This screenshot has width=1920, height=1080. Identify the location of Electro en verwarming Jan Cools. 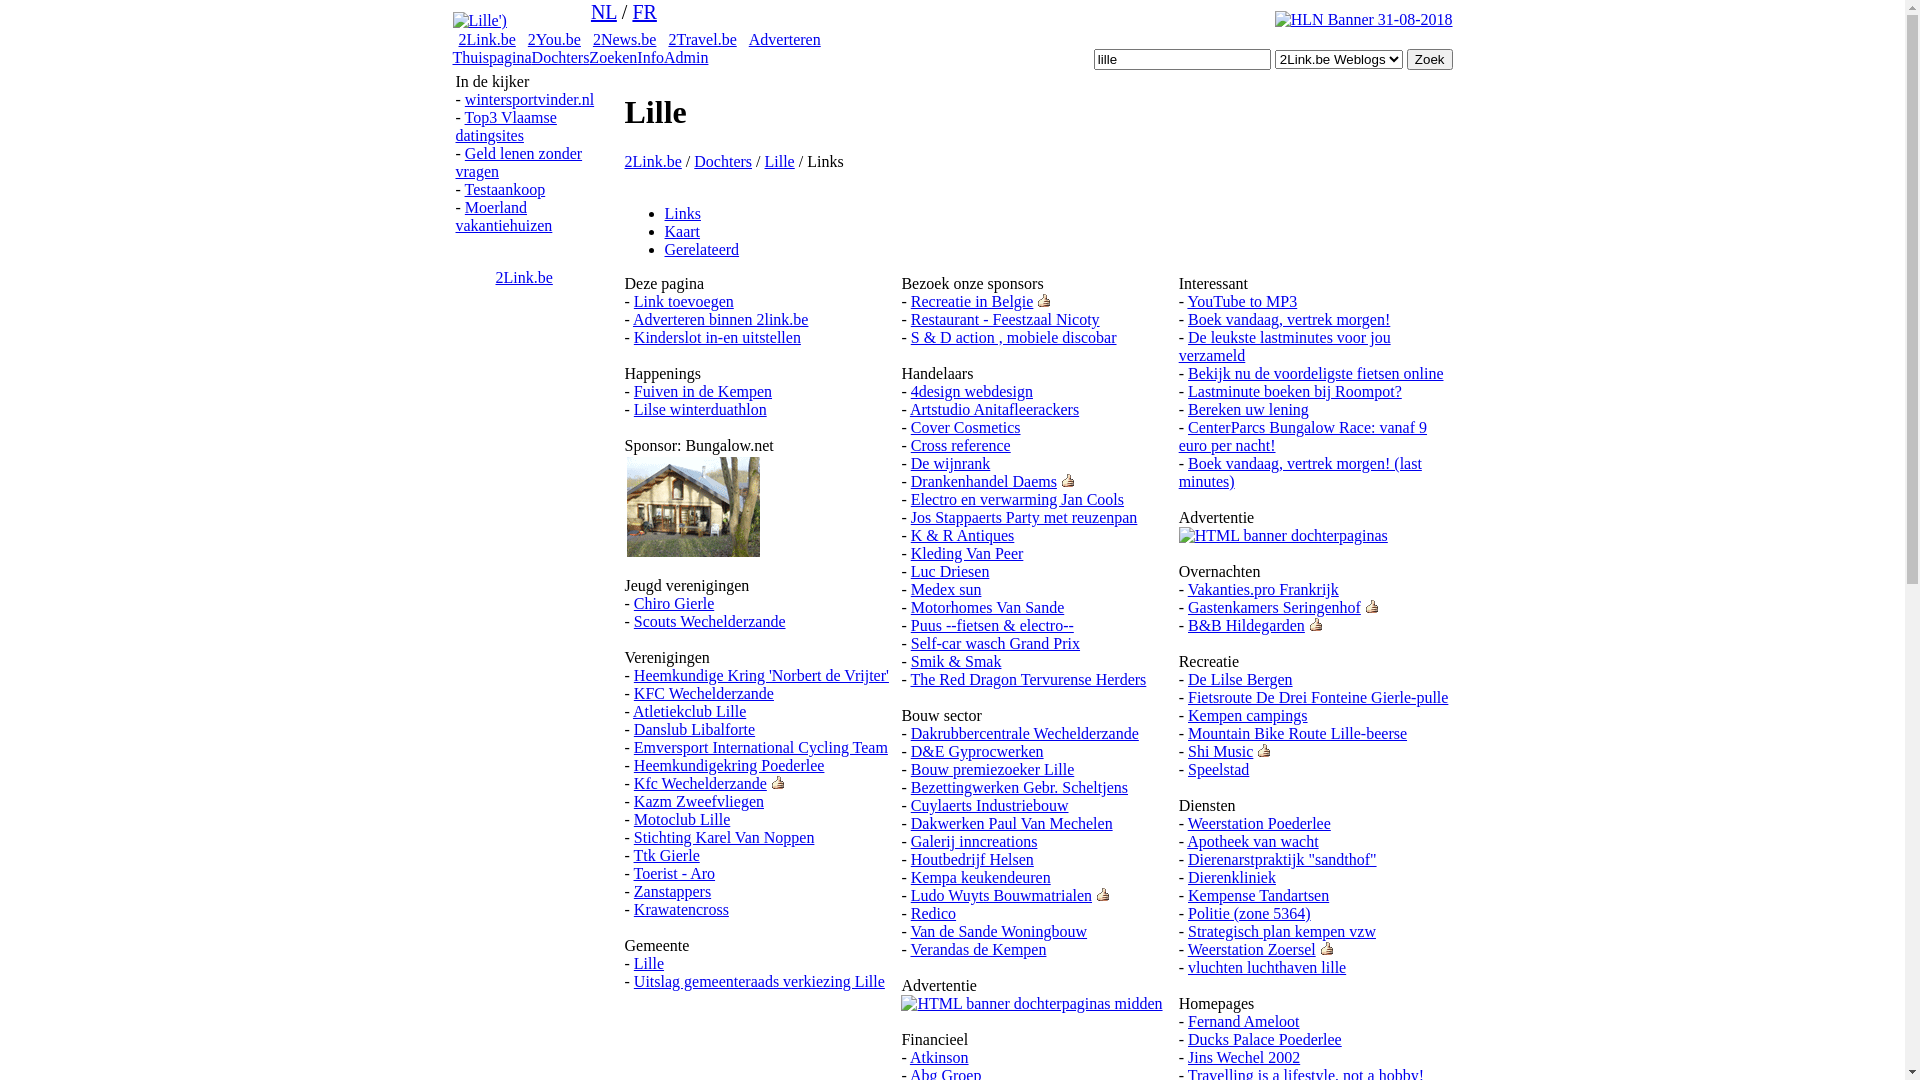
(1018, 500).